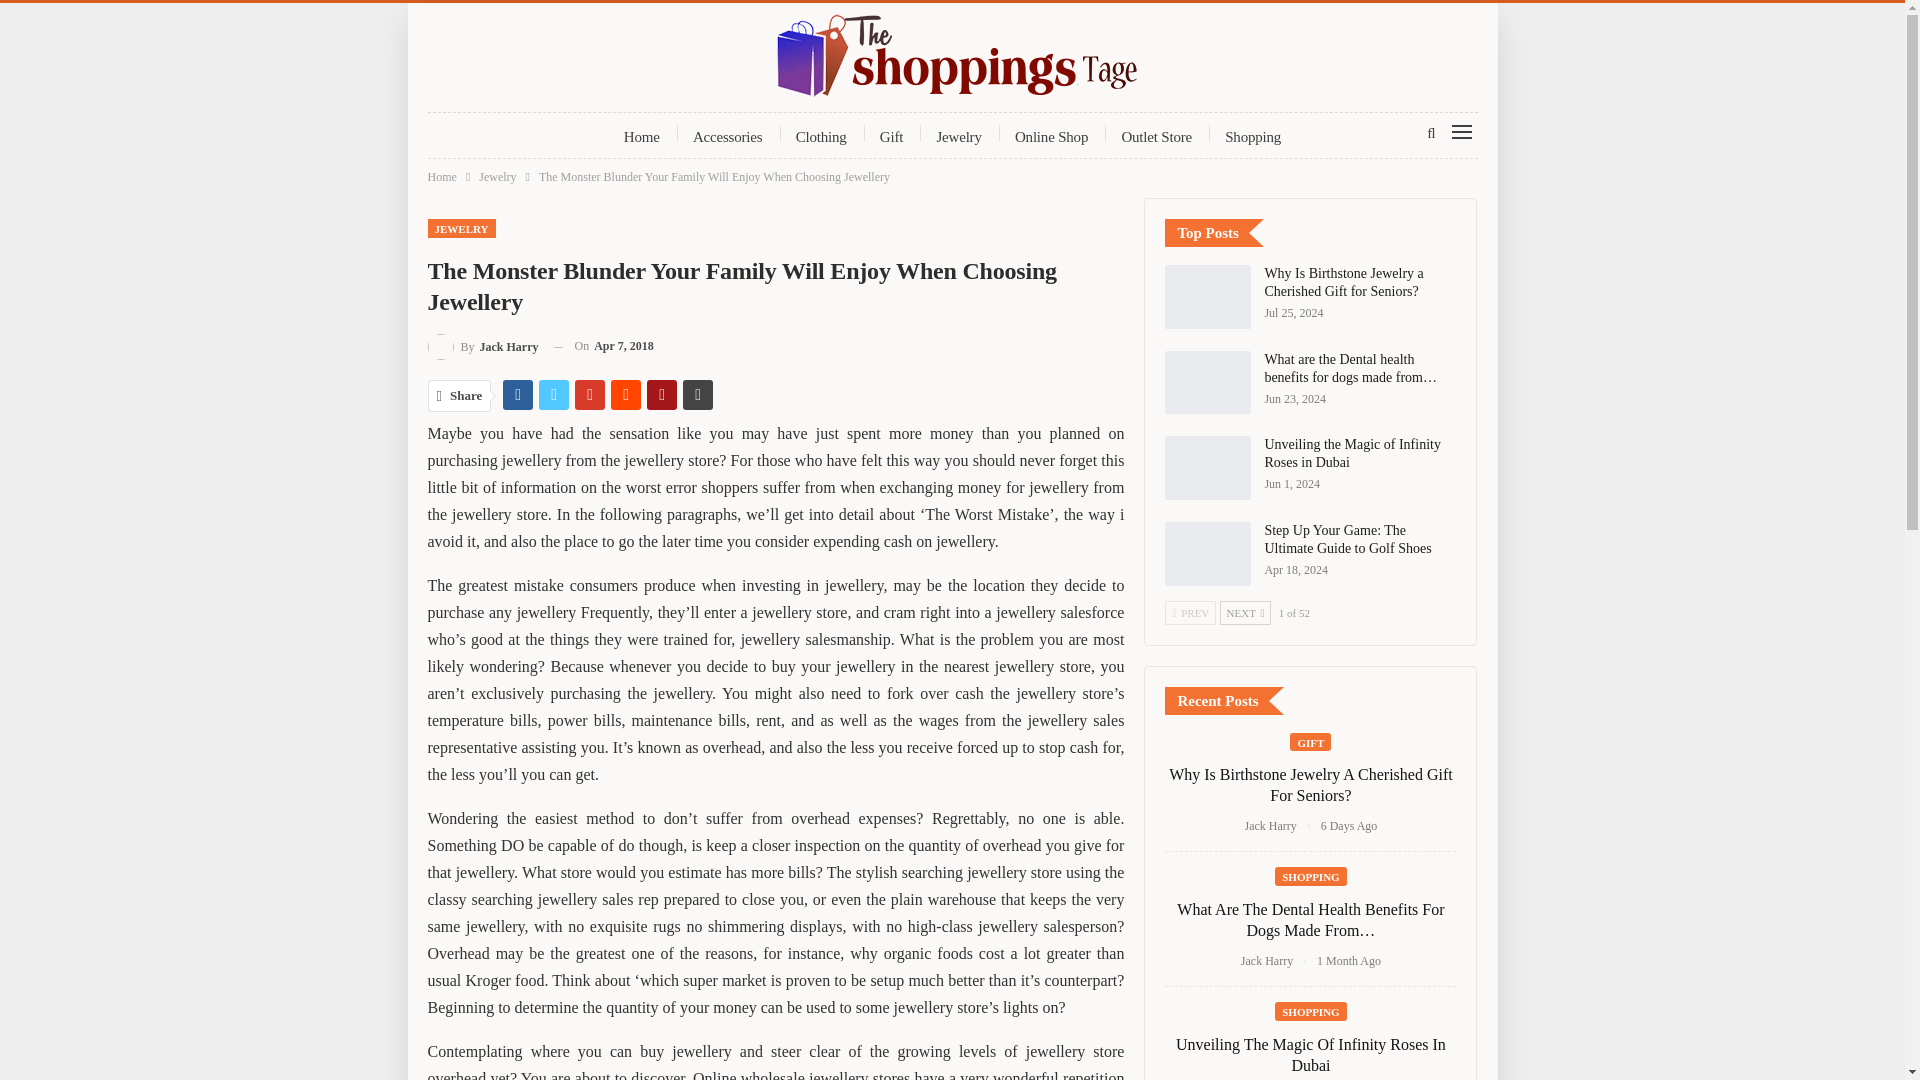  Describe the element at coordinates (497, 176) in the screenshot. I see `Jewelry` at that location.